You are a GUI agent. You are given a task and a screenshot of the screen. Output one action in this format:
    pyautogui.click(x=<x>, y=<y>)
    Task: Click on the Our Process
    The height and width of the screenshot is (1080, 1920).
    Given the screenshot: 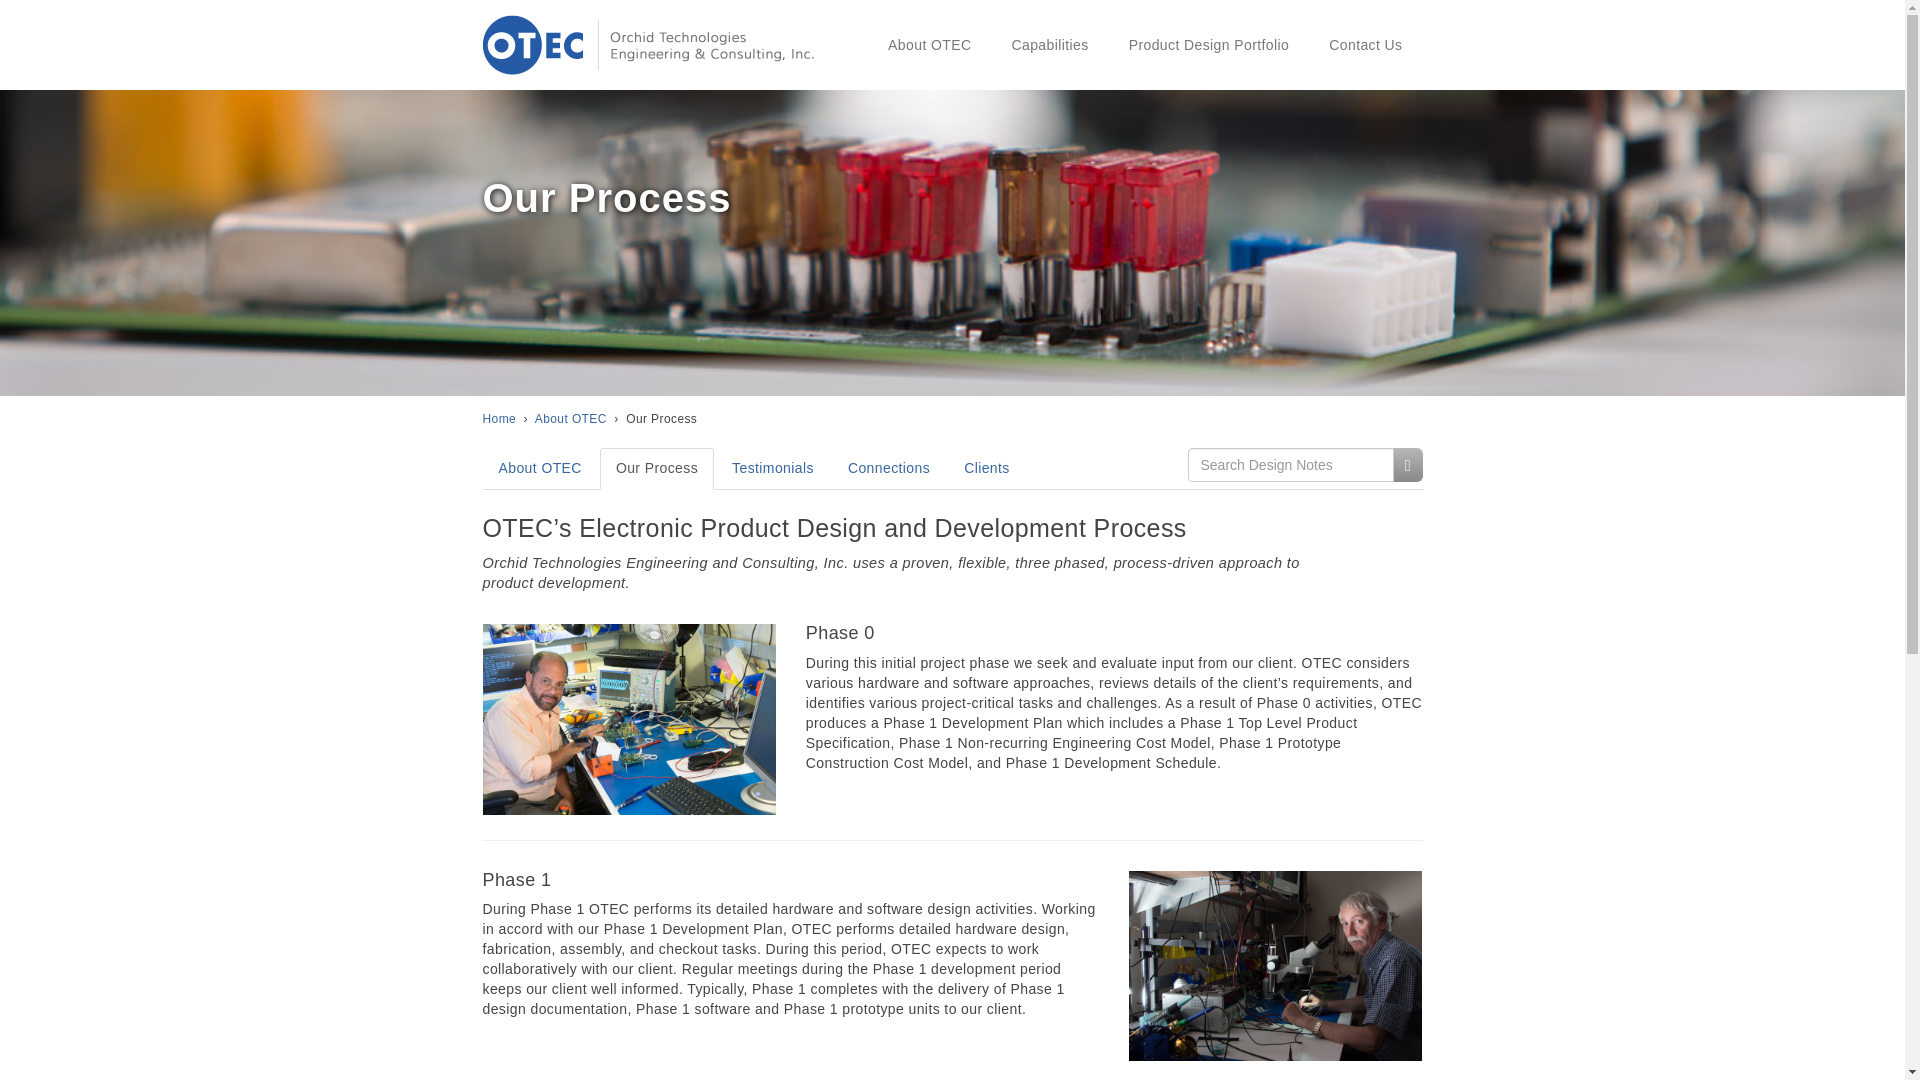 What is the action you would take?
    pyautogui.click(x=656, y=469)
    